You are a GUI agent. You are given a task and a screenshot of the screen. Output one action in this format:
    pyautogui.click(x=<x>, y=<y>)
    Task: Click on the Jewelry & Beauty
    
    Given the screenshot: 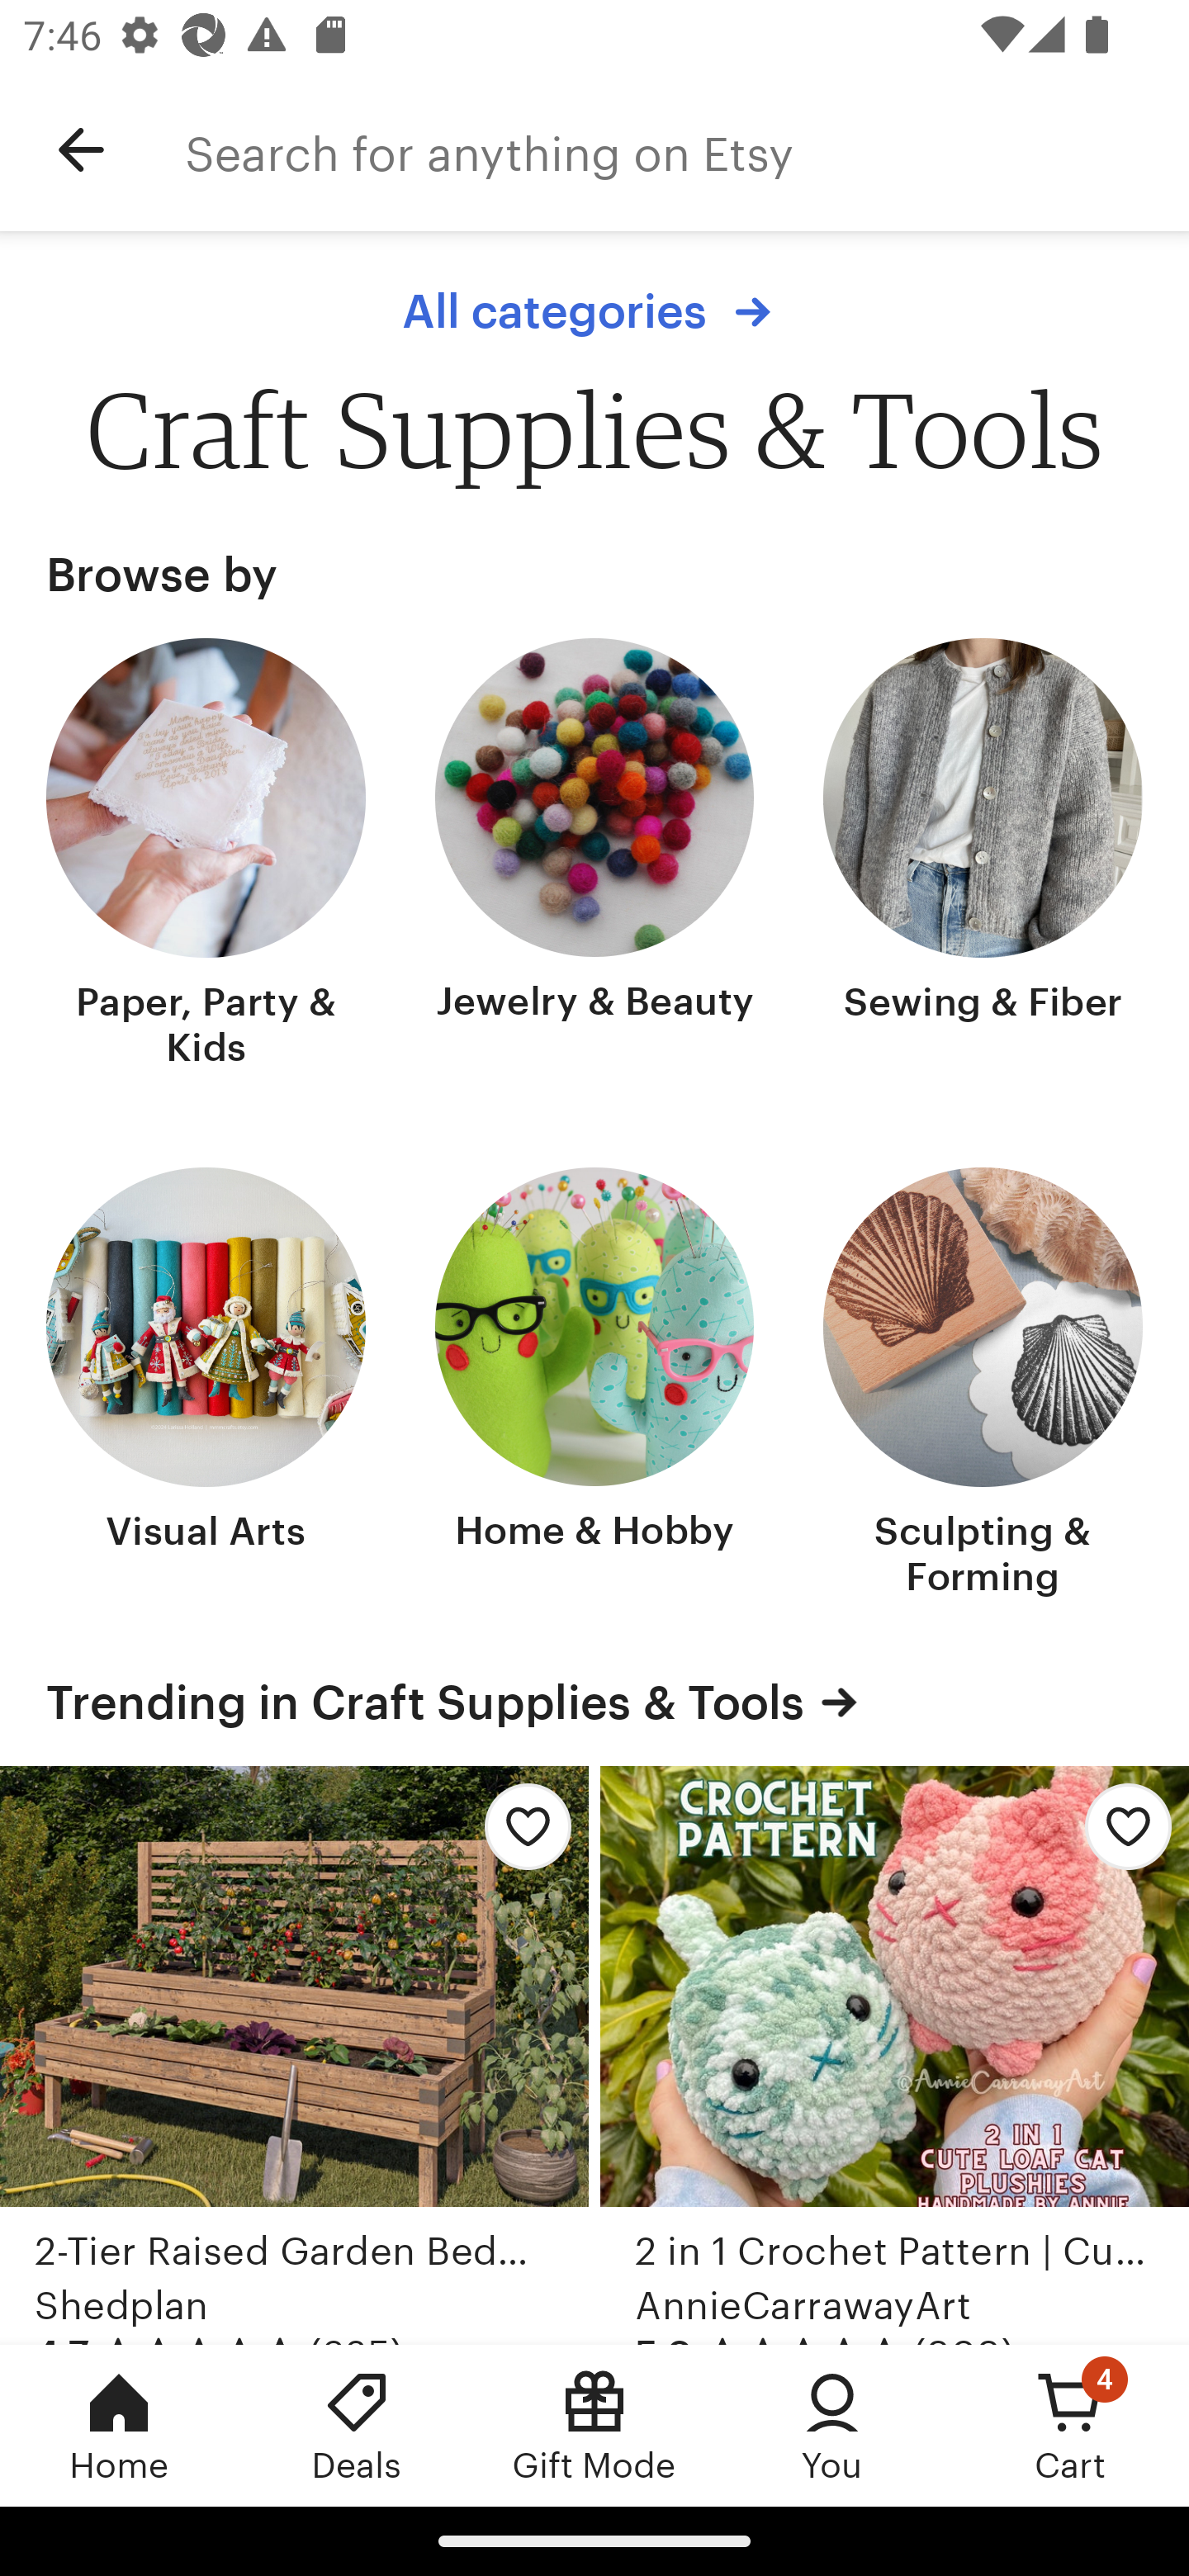 What is the action you would take?
    pyautogui.click(x=594, y=856)
    